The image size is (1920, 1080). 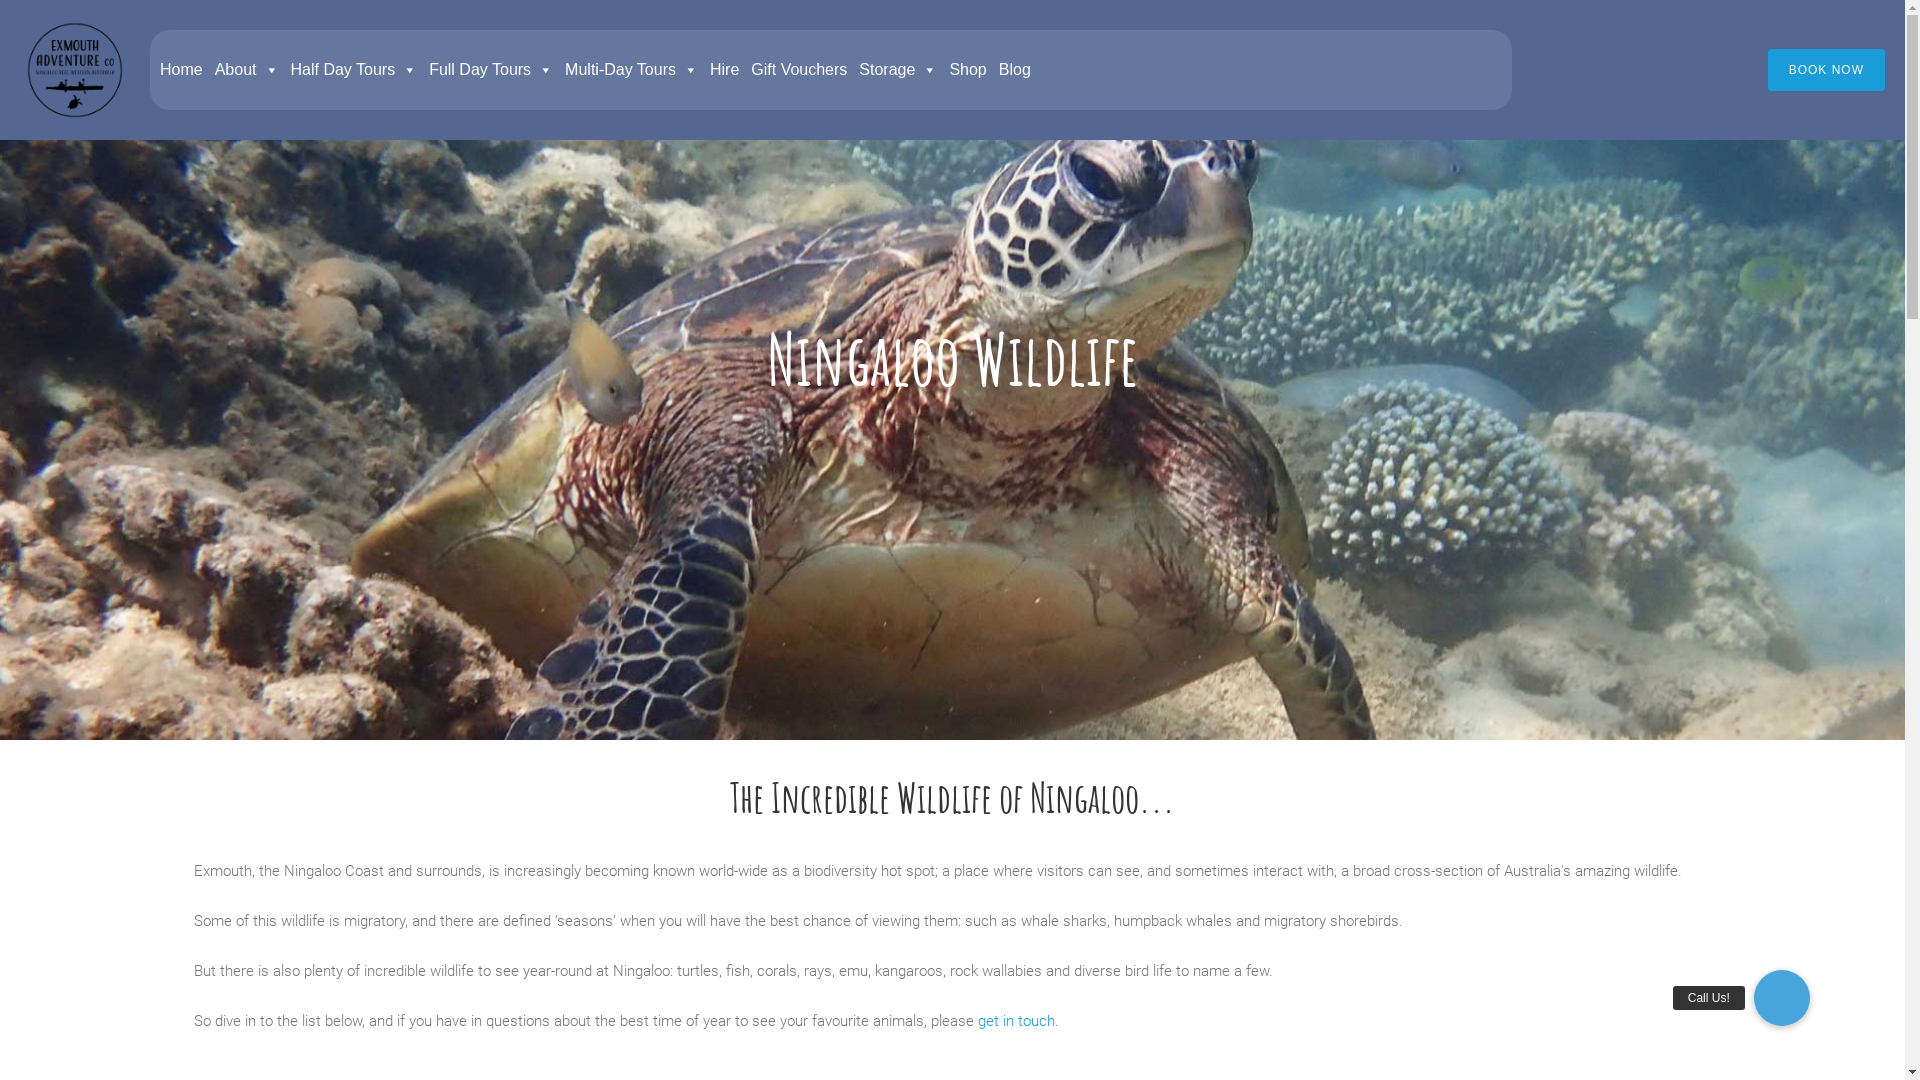 What do you see at coordinates (182, 70) in the screenshot?
I see `Home` at bounding box center [182, 70].